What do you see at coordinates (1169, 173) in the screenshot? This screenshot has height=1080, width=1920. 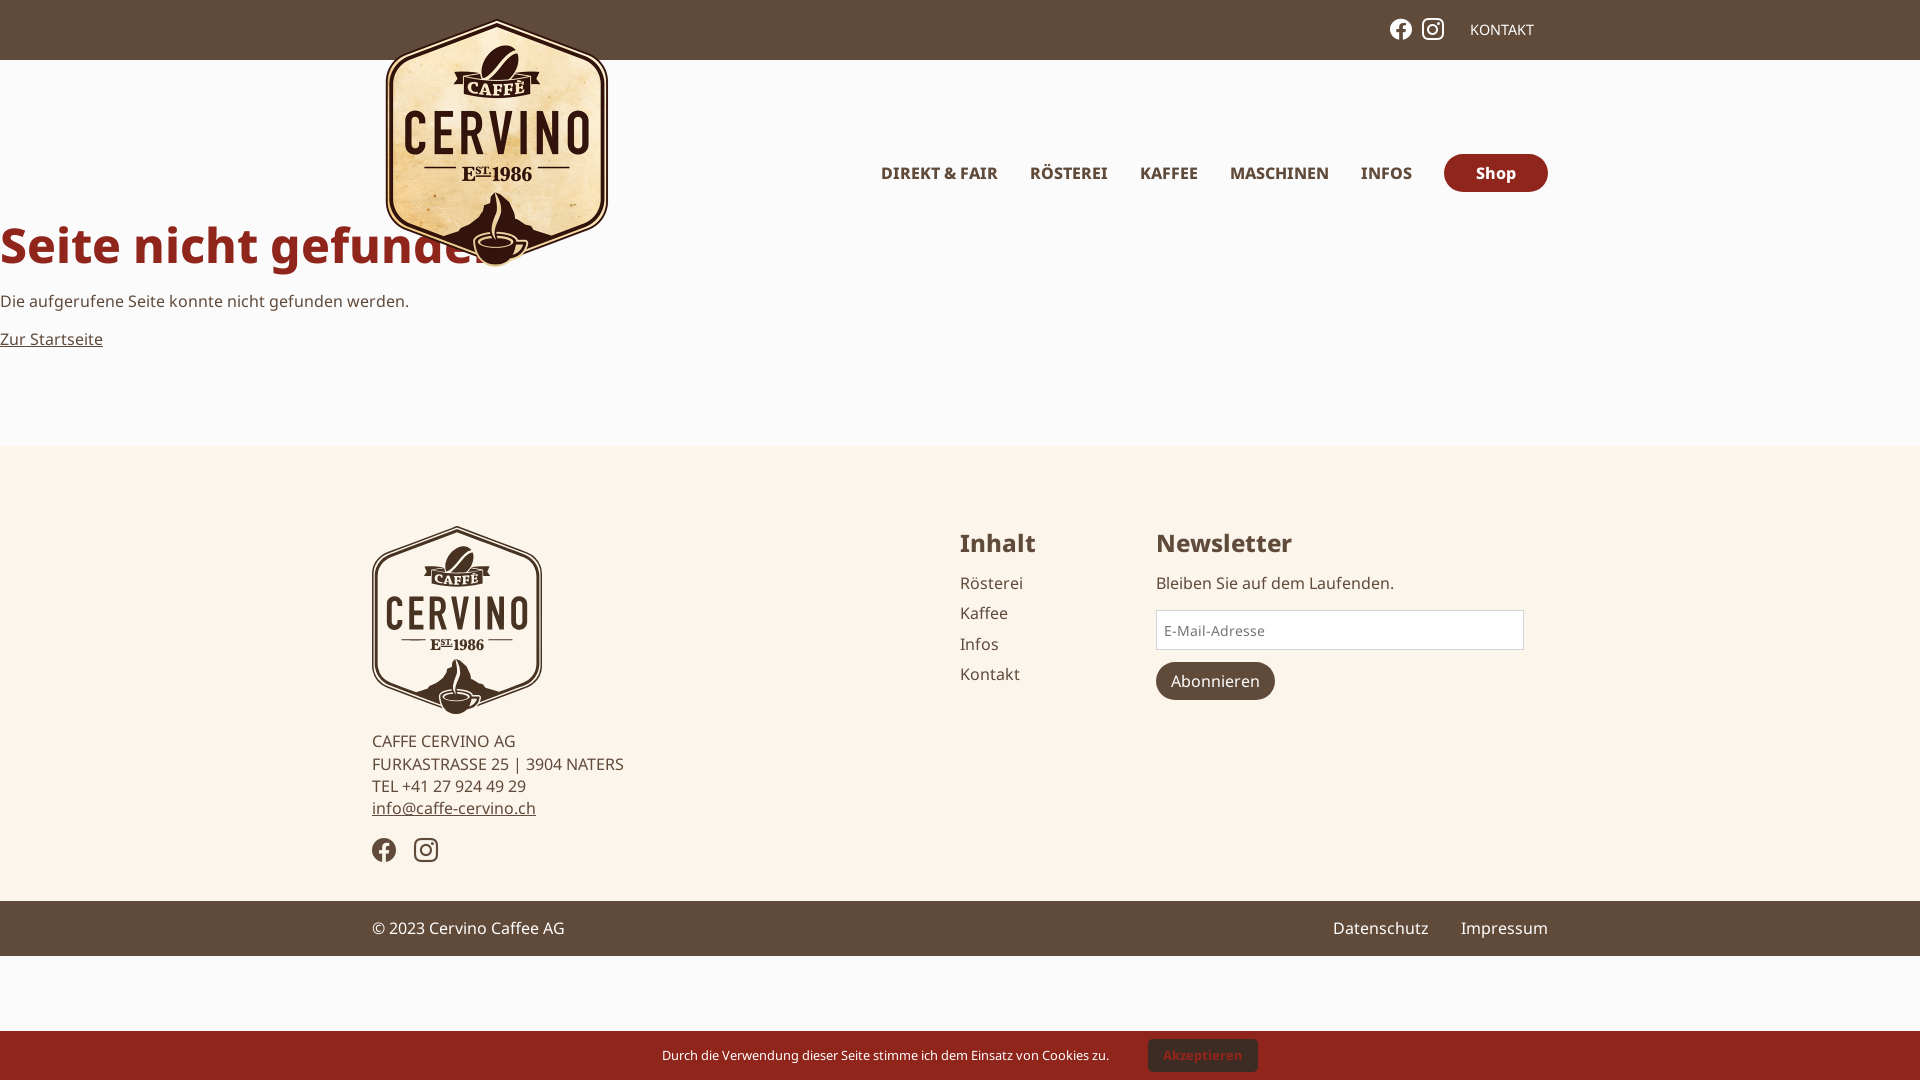 I see `KAFFEE` at bounding box center [1169, 173].